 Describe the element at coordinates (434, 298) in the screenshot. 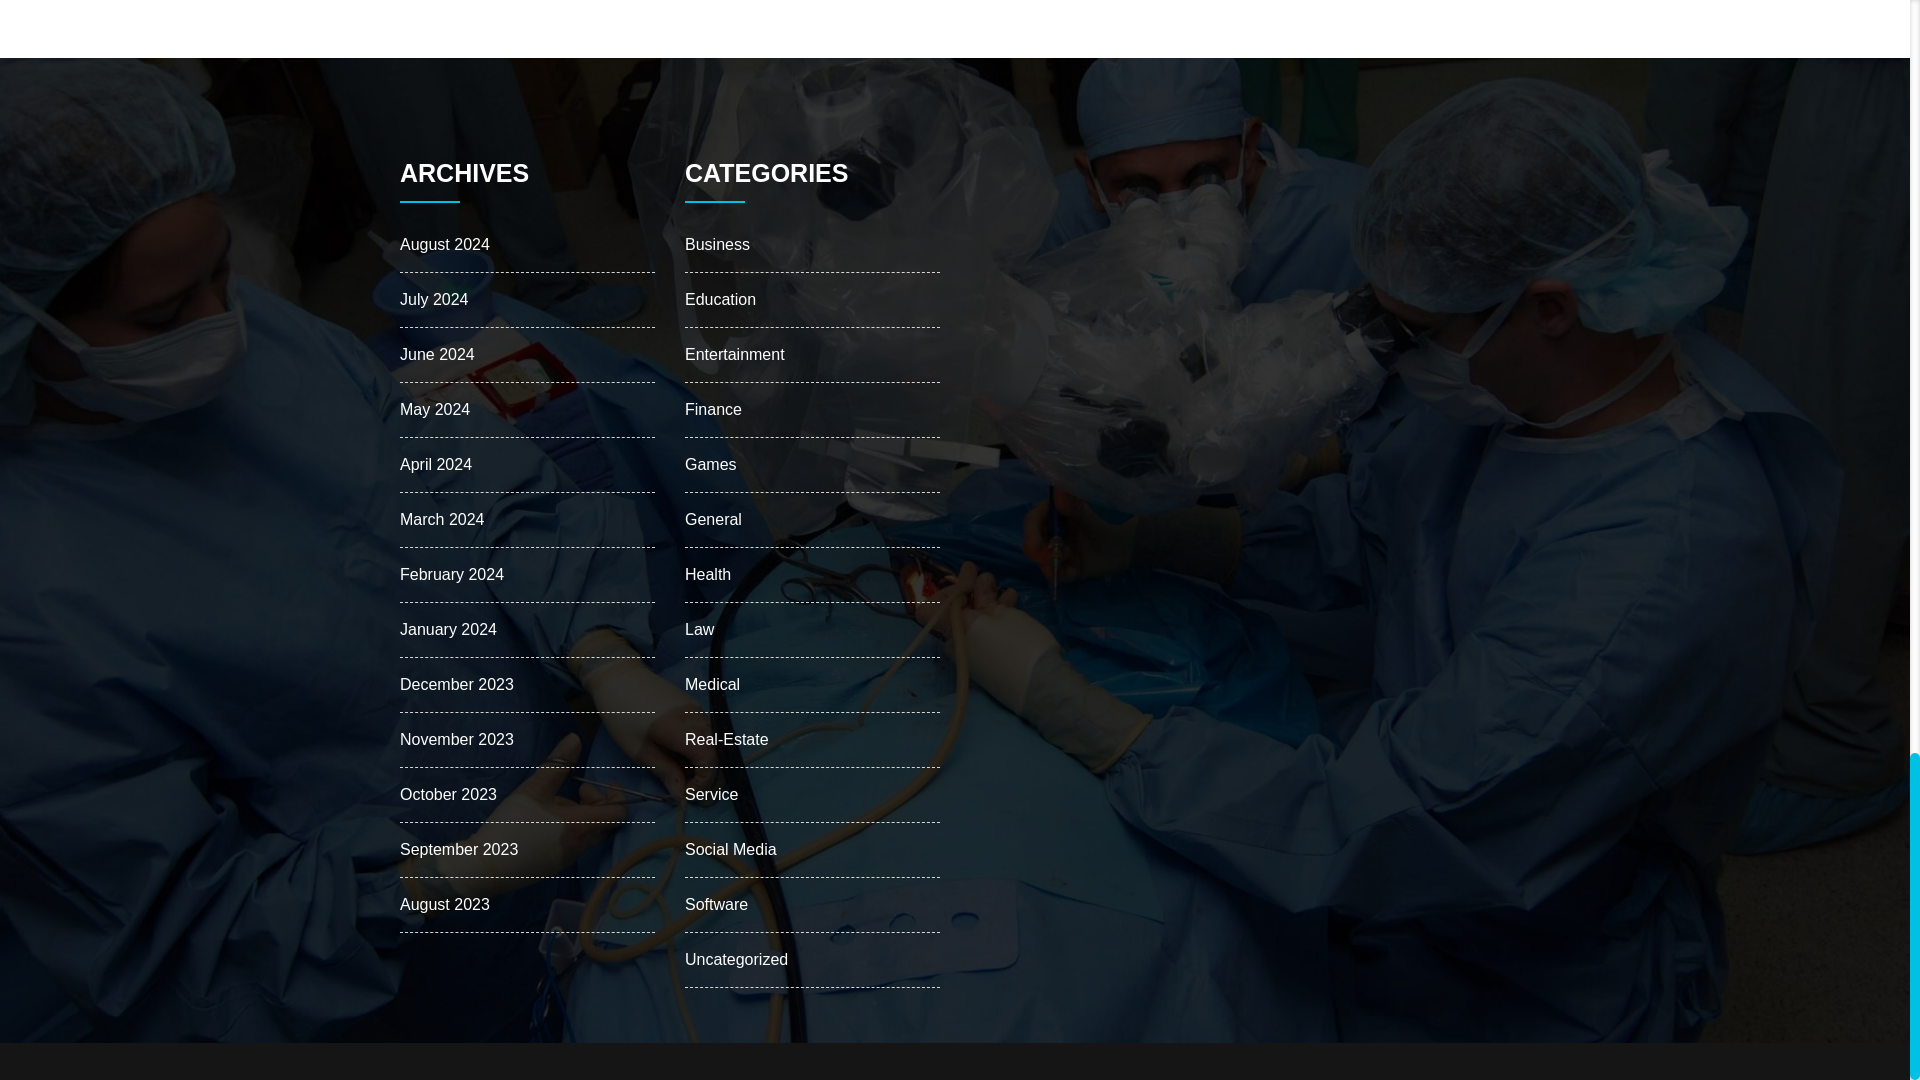

I see `July 2024` at that location.